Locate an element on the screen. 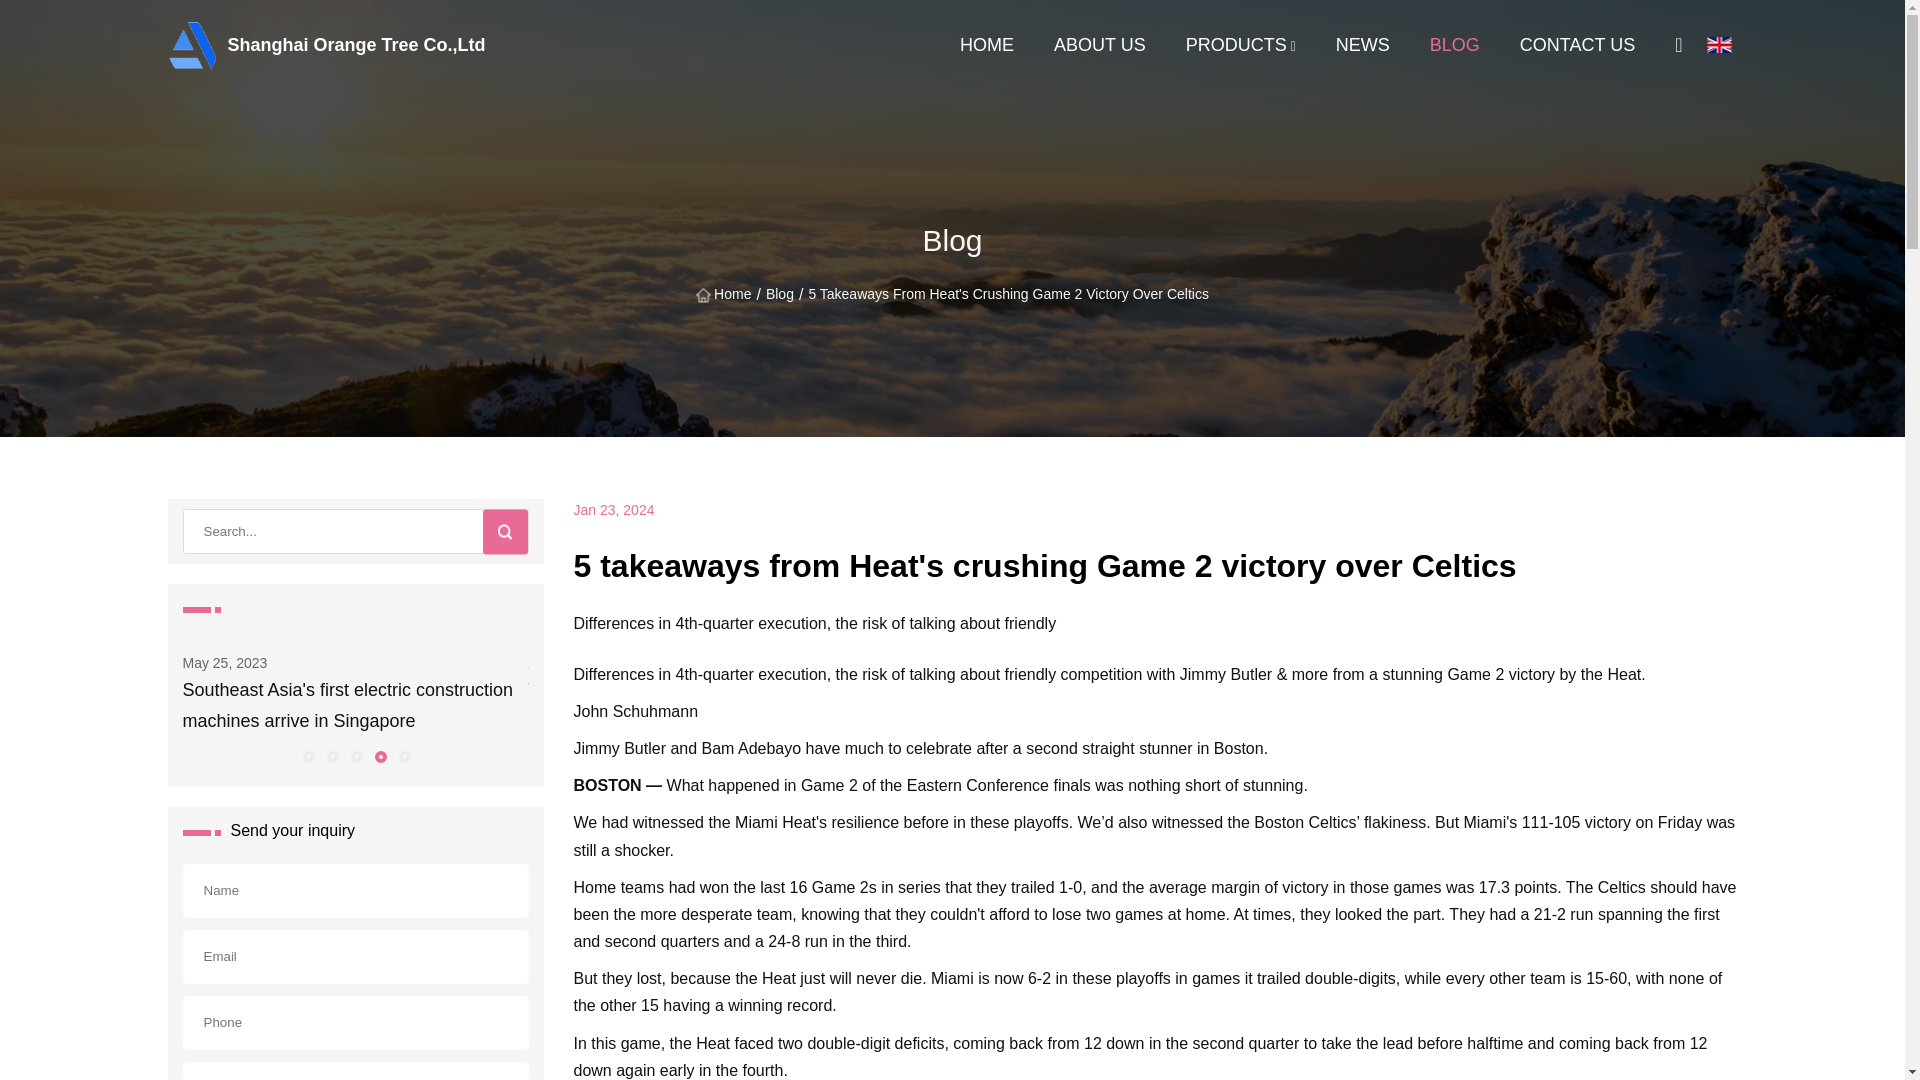 Image resolution: width=1920 pixels, height=1080 pixels. Shanghai Orange Tree Co.,Ltd is located at coordinates (212, 44).